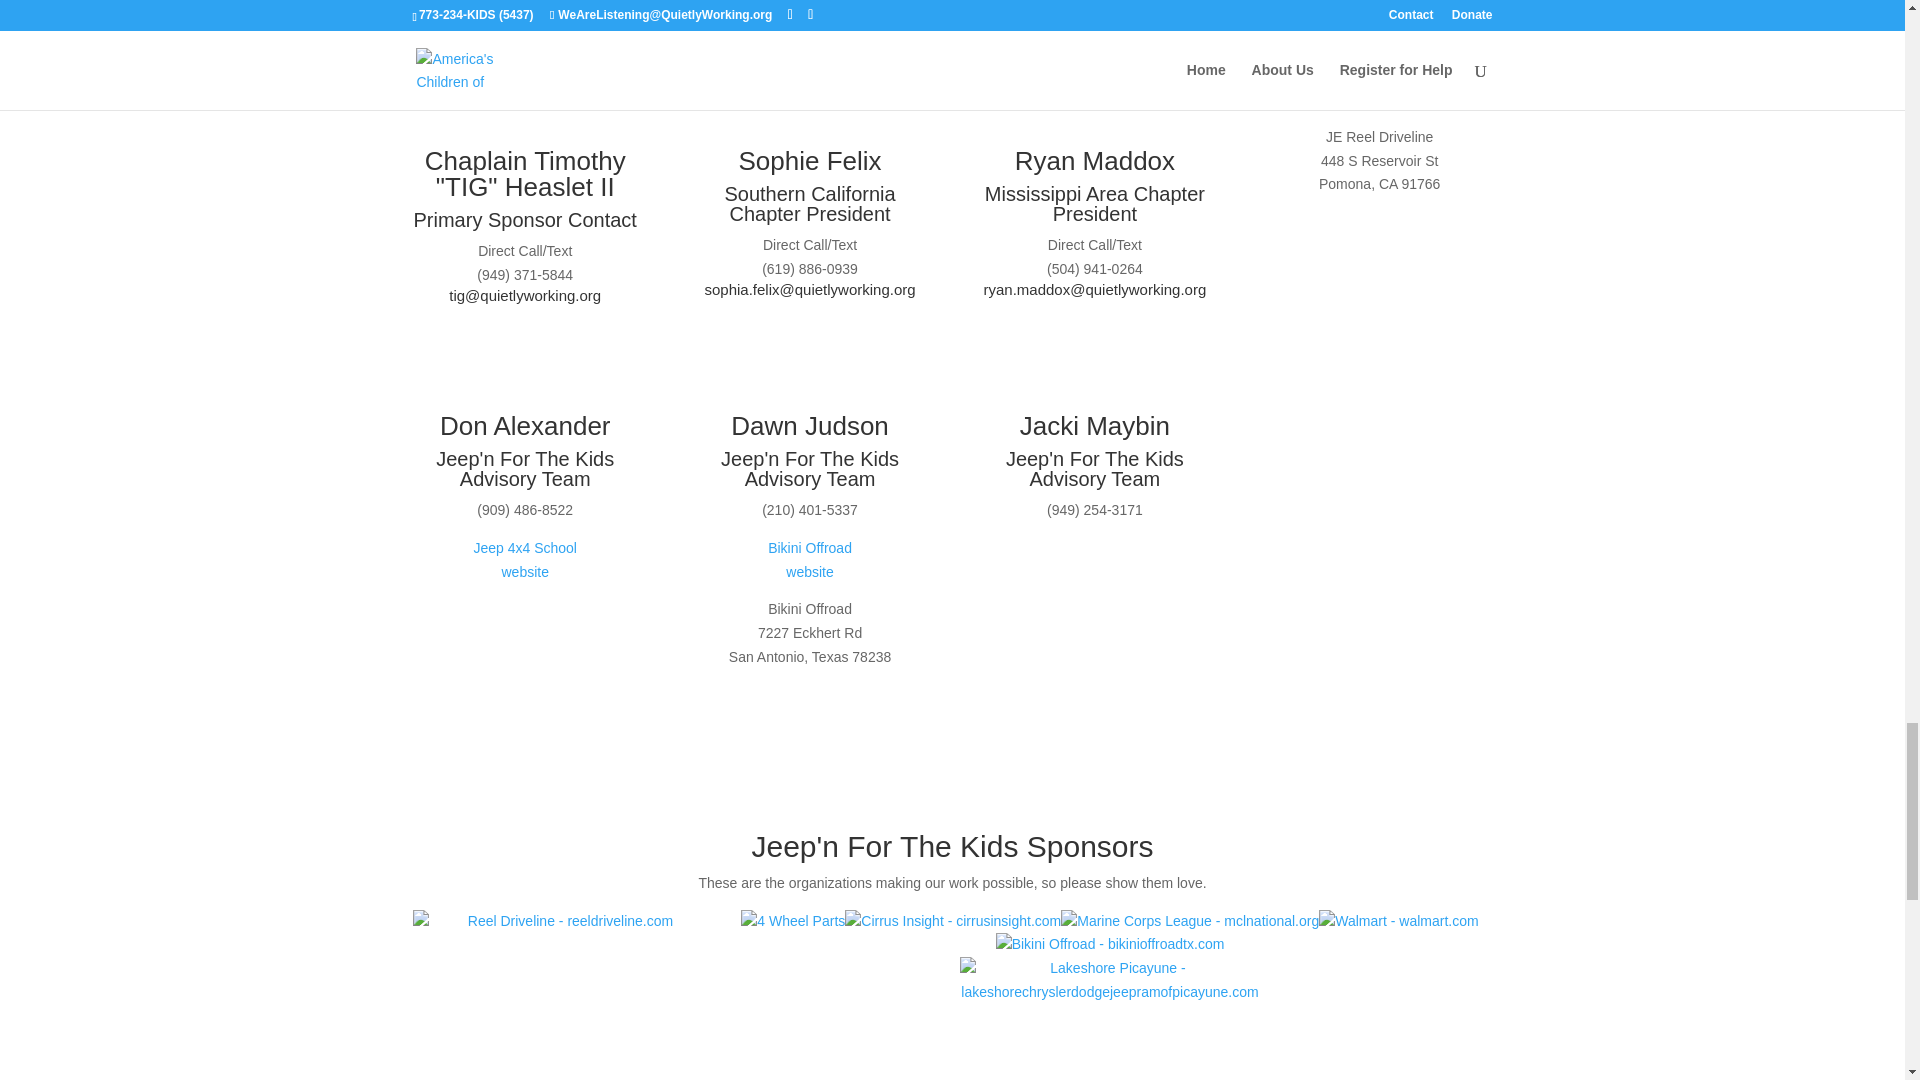 This screenshot has height=1080, width=1920. I want to click on website, so click(524, 571).